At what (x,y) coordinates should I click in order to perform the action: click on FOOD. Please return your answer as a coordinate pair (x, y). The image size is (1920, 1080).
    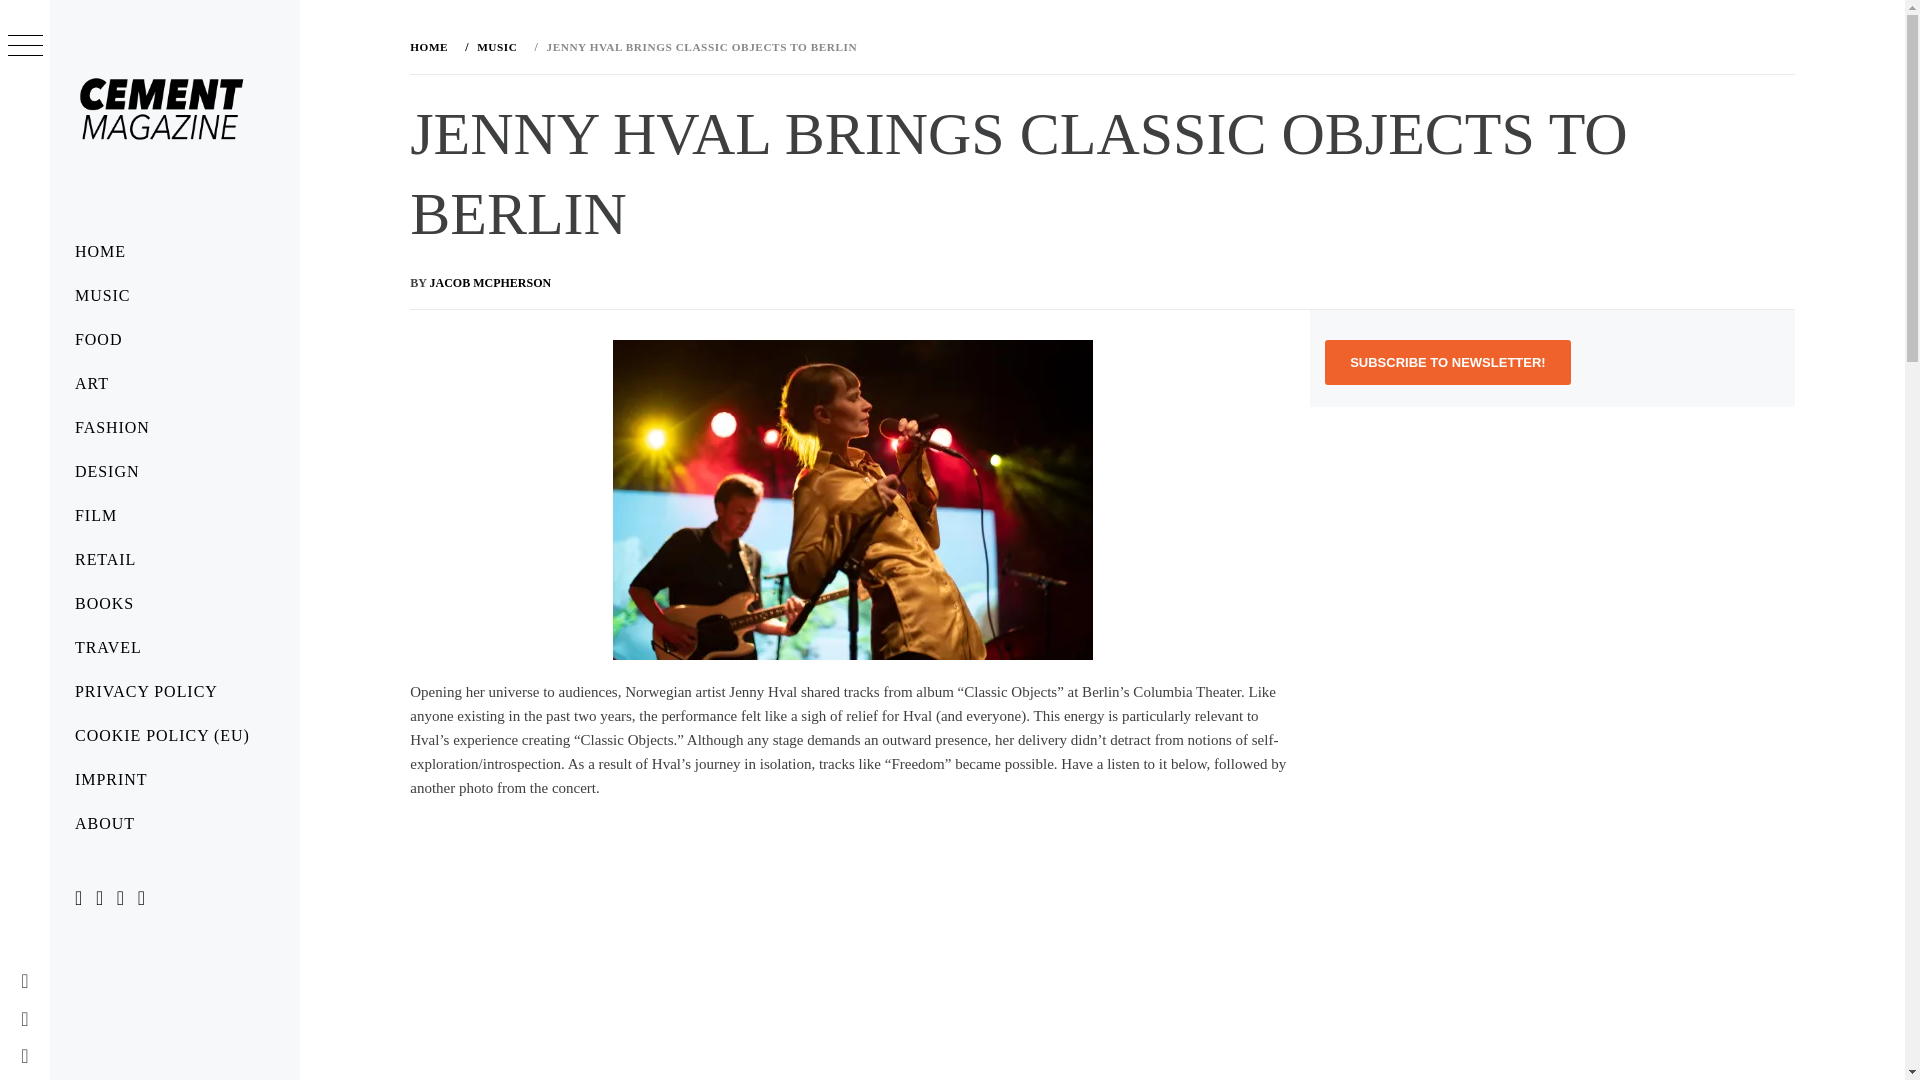
    Looking at the image, I should click on (174, 339).